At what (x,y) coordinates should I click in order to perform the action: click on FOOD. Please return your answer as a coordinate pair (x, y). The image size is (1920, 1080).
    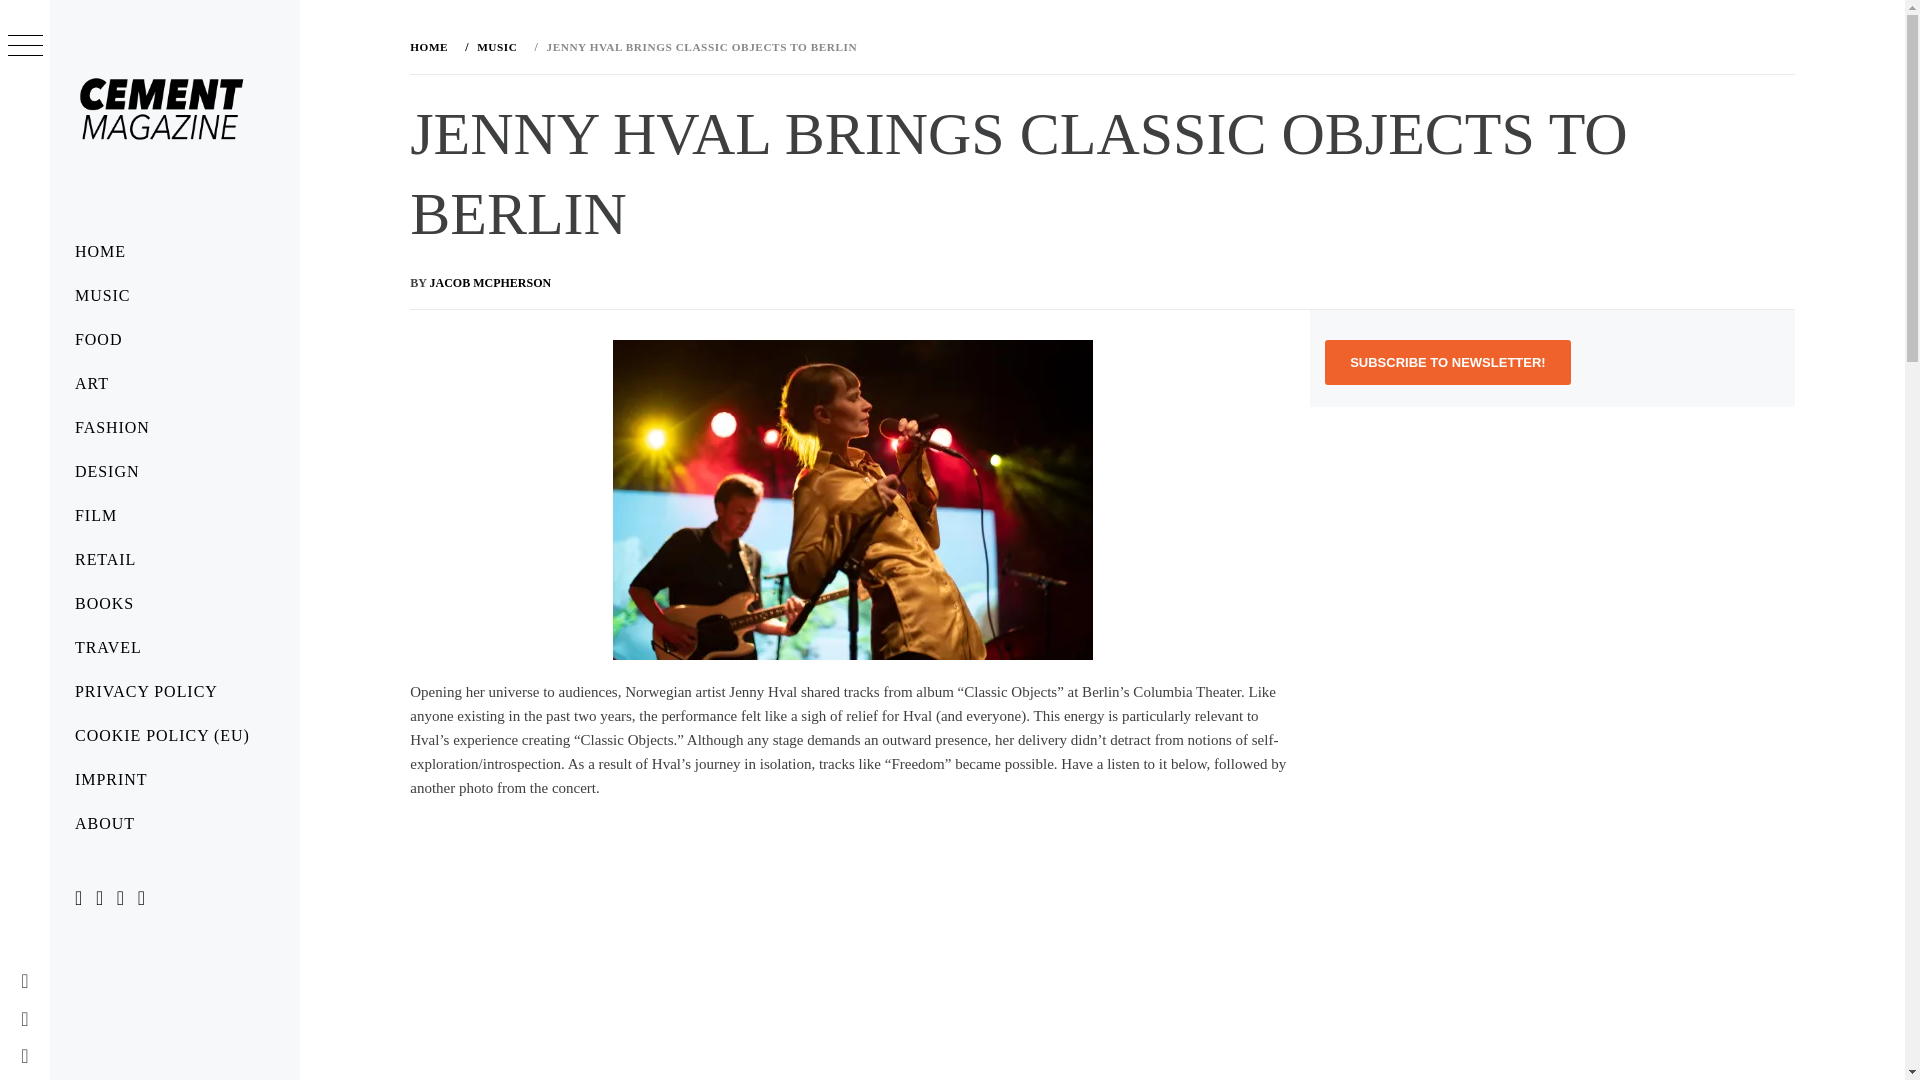
    Looking at the image, I should click on (174, 339).